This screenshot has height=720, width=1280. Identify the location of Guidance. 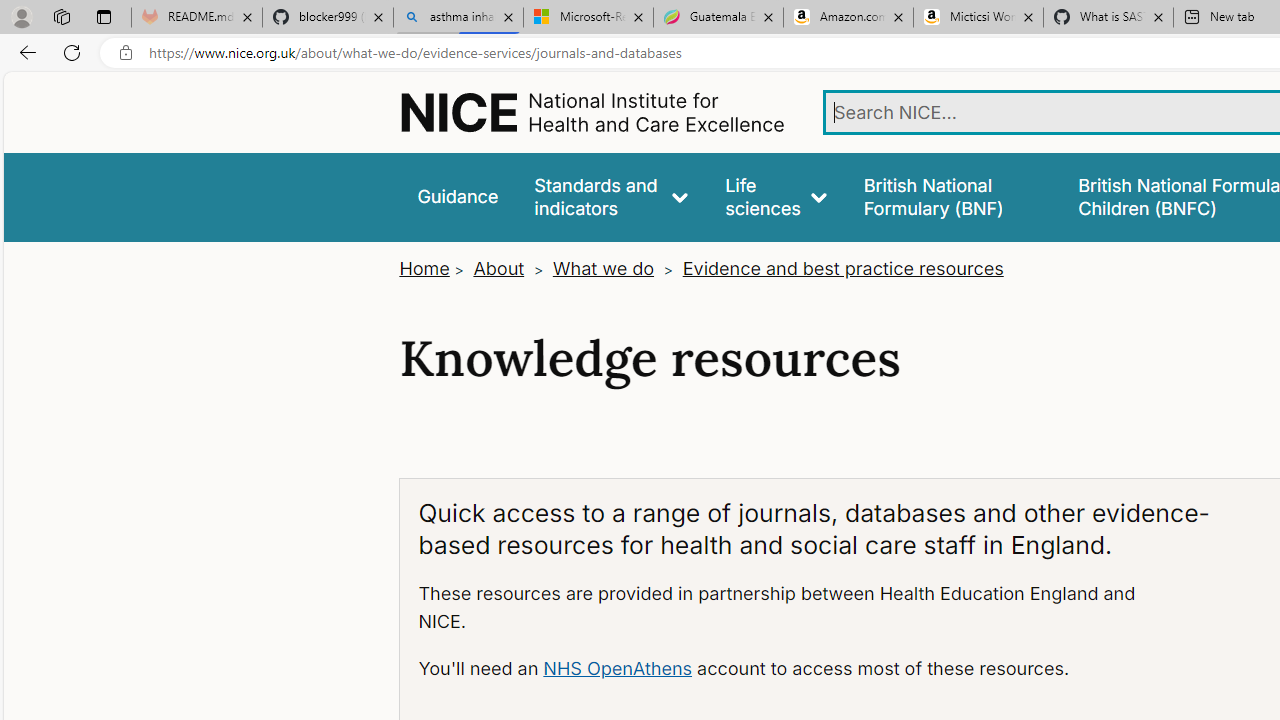
(458, 196).